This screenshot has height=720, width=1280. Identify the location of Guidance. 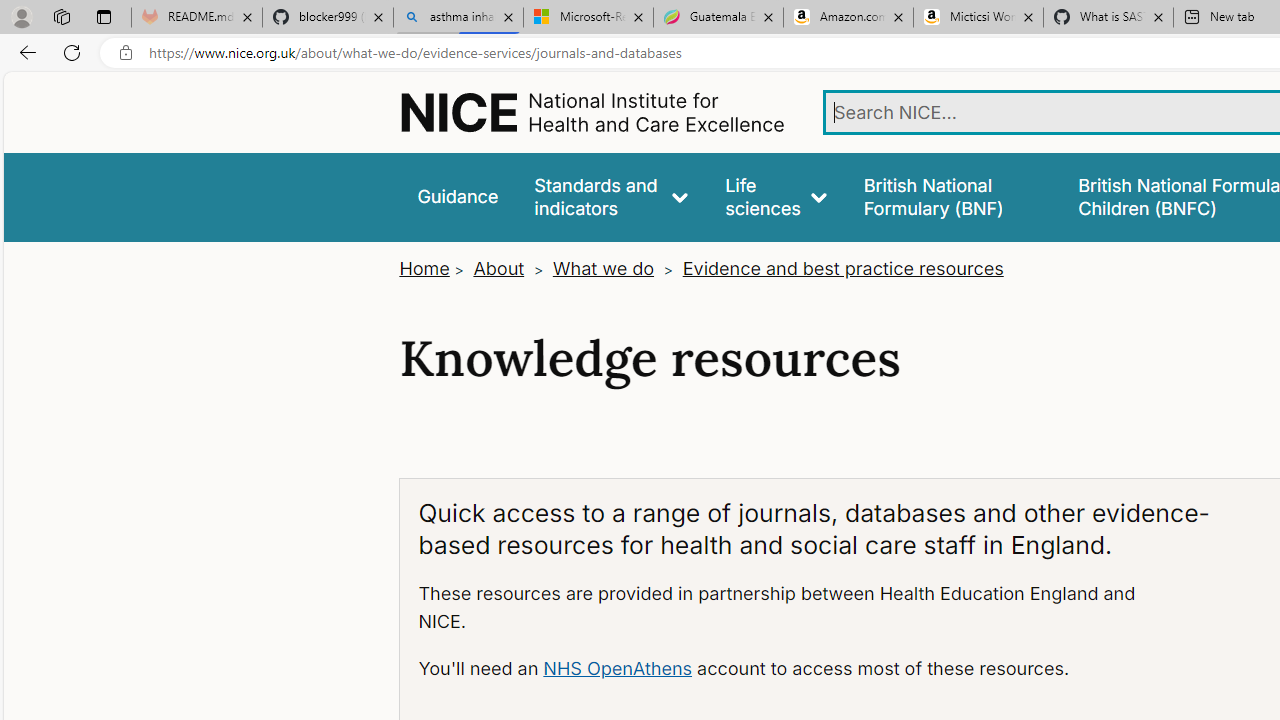
(458, 196).